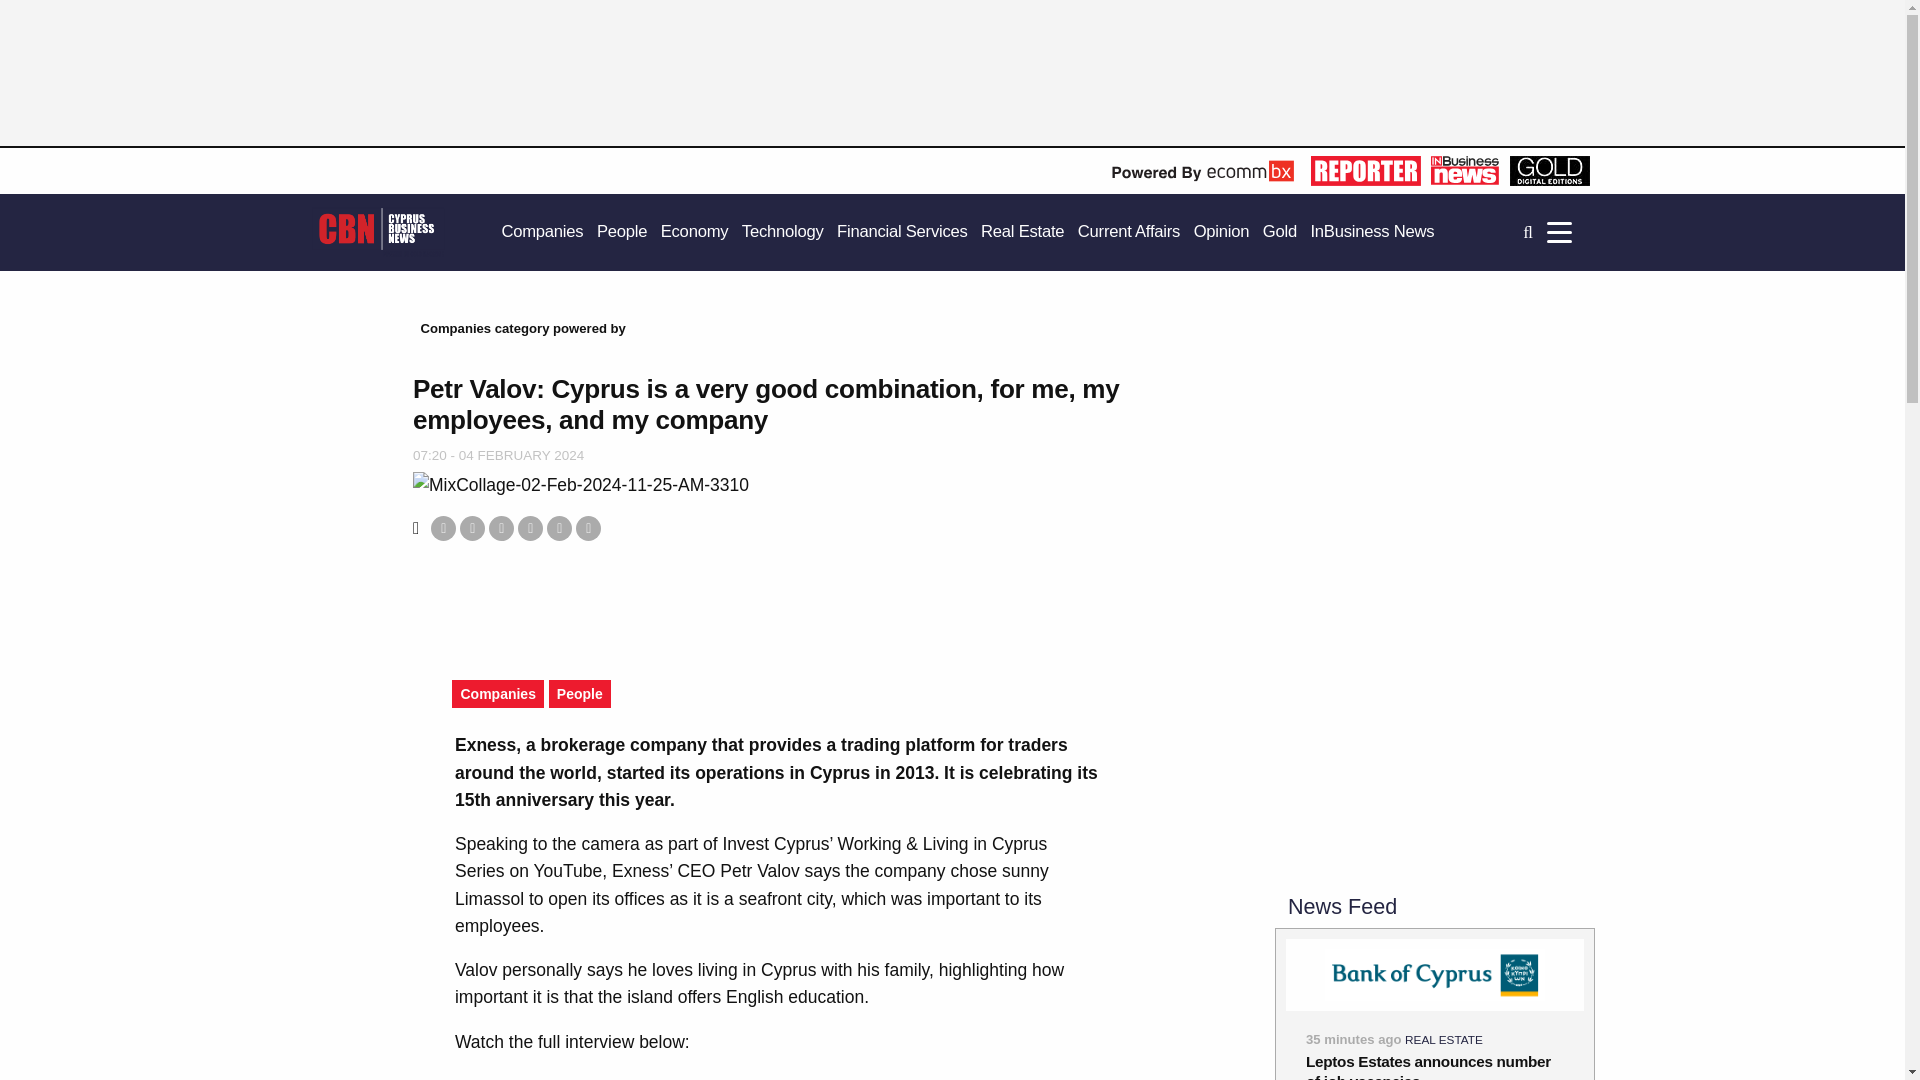 The height and width of the screenshot is (1080, 1920). I want to click on Companies, so click(542, 232).